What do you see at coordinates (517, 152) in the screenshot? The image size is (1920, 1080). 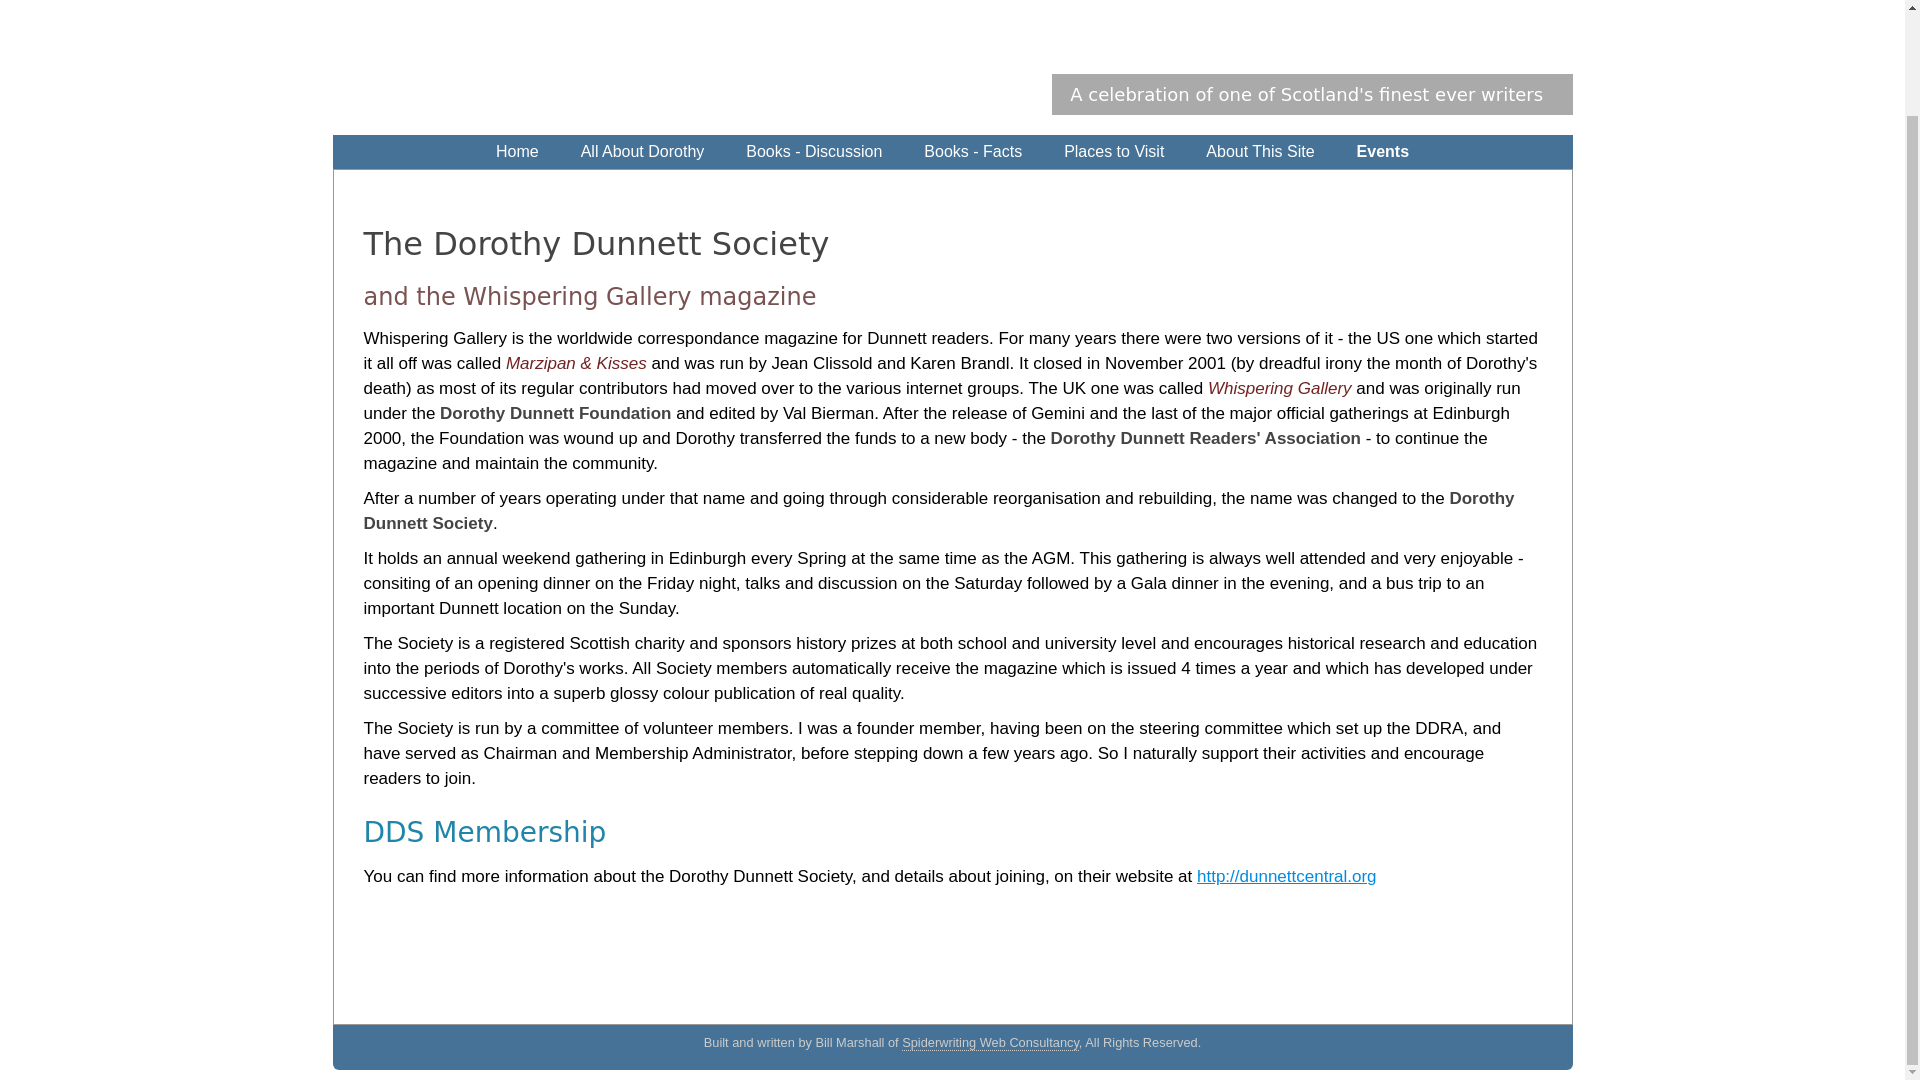 I see `Home` at bounding box center [517, 152].